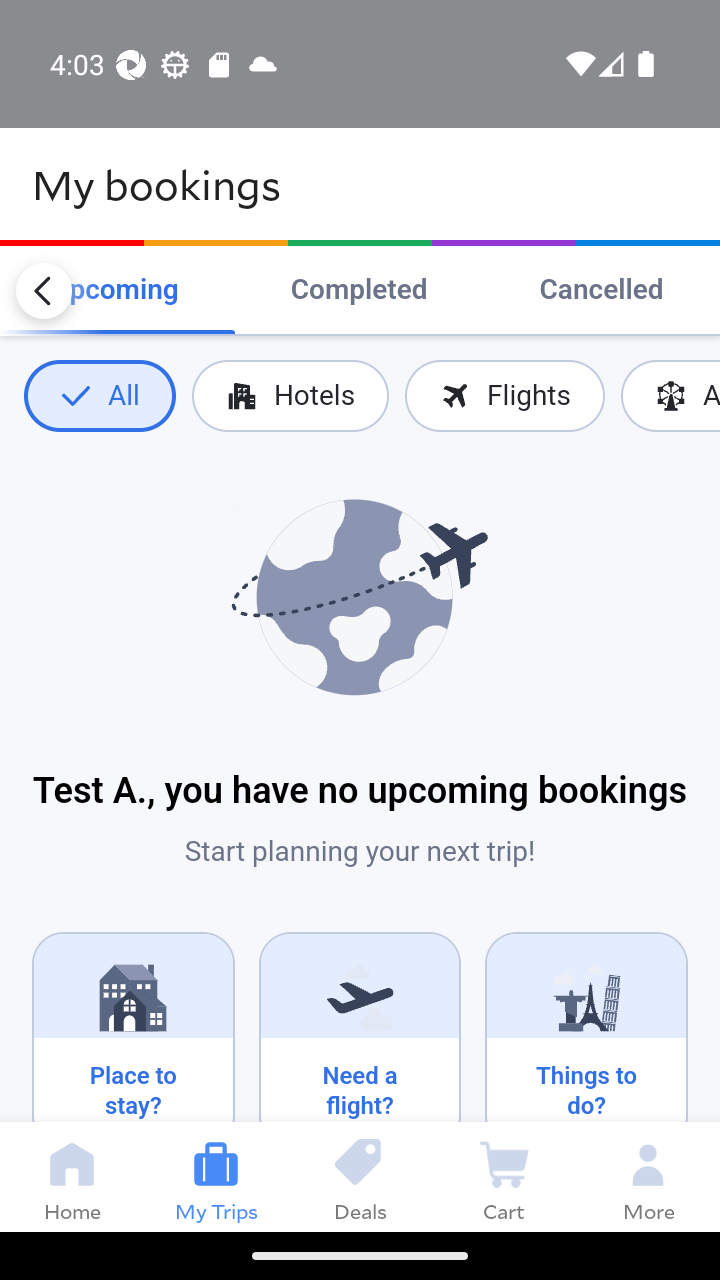  I want to click on Flights, so click(504, 396).